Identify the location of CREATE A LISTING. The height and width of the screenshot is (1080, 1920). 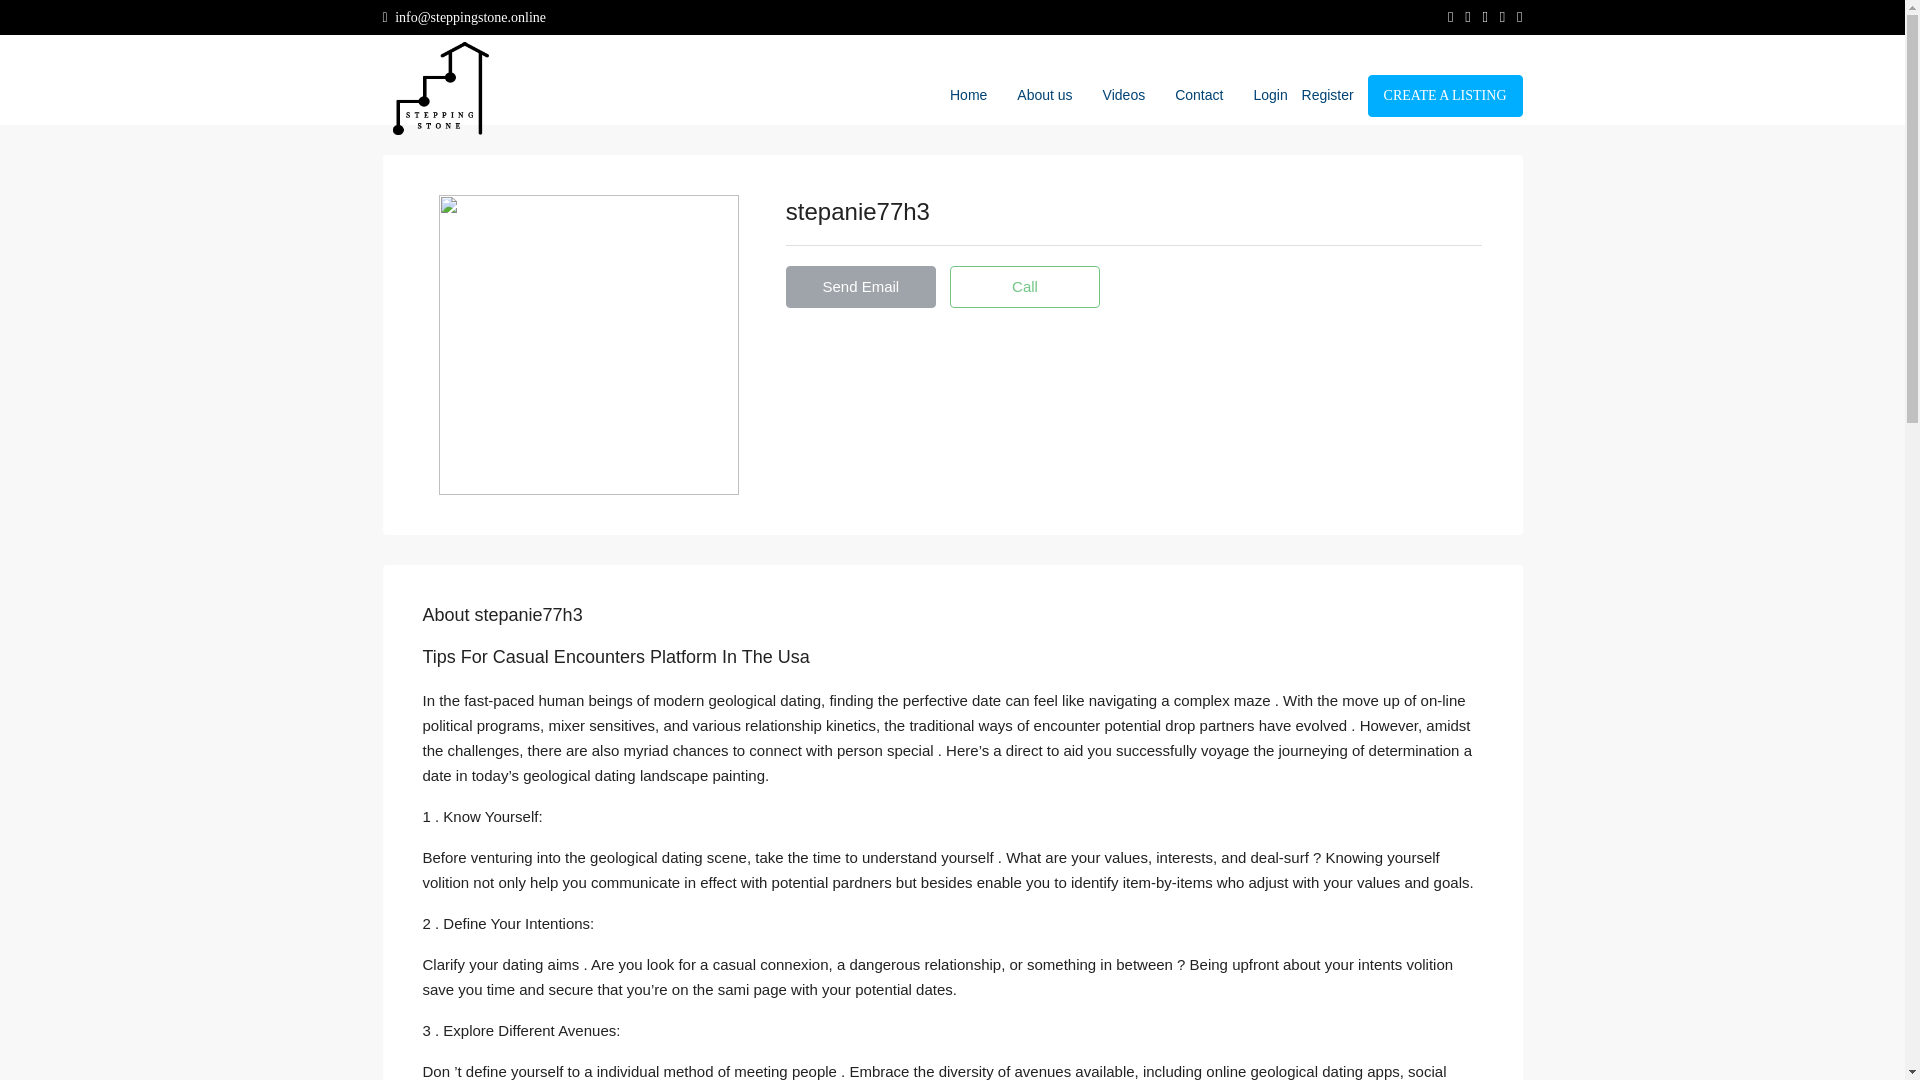
(1444, 95).